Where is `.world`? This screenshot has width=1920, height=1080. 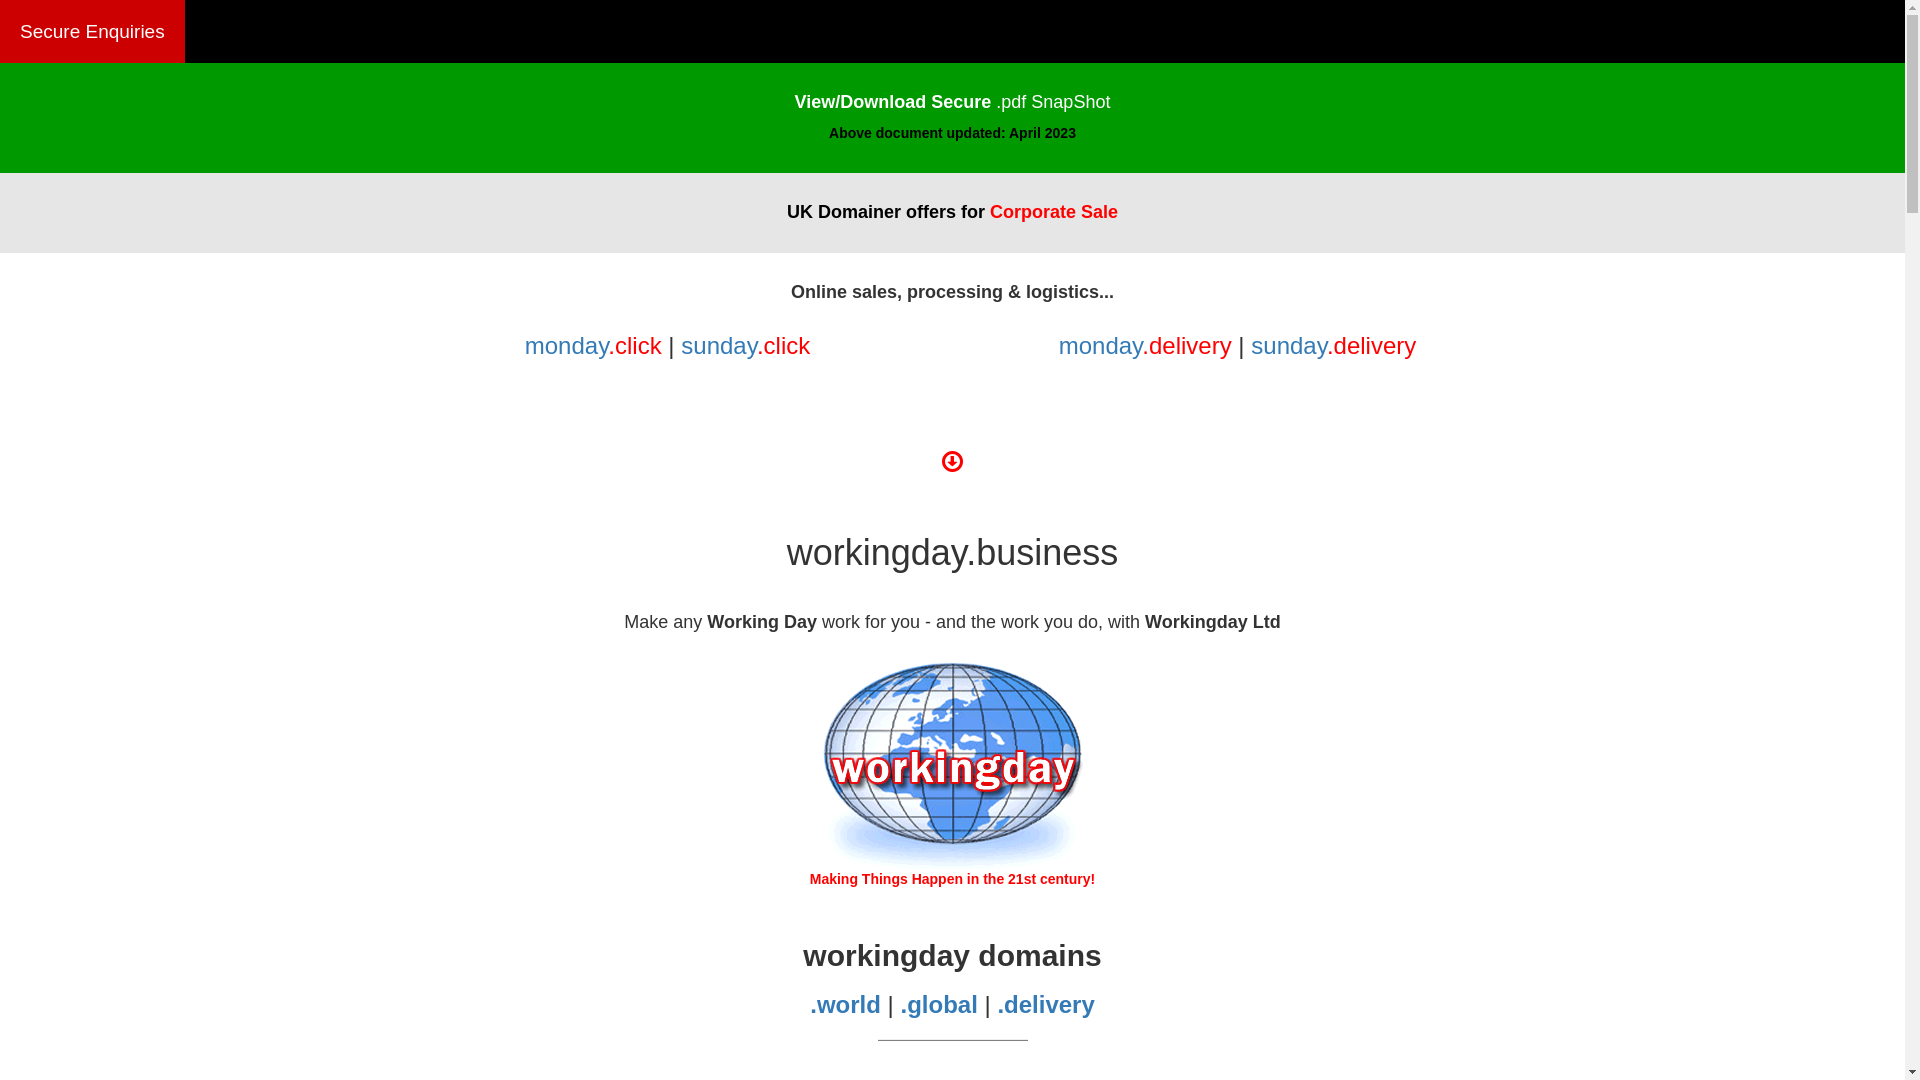 .world is located at coordinates (848, 1004).